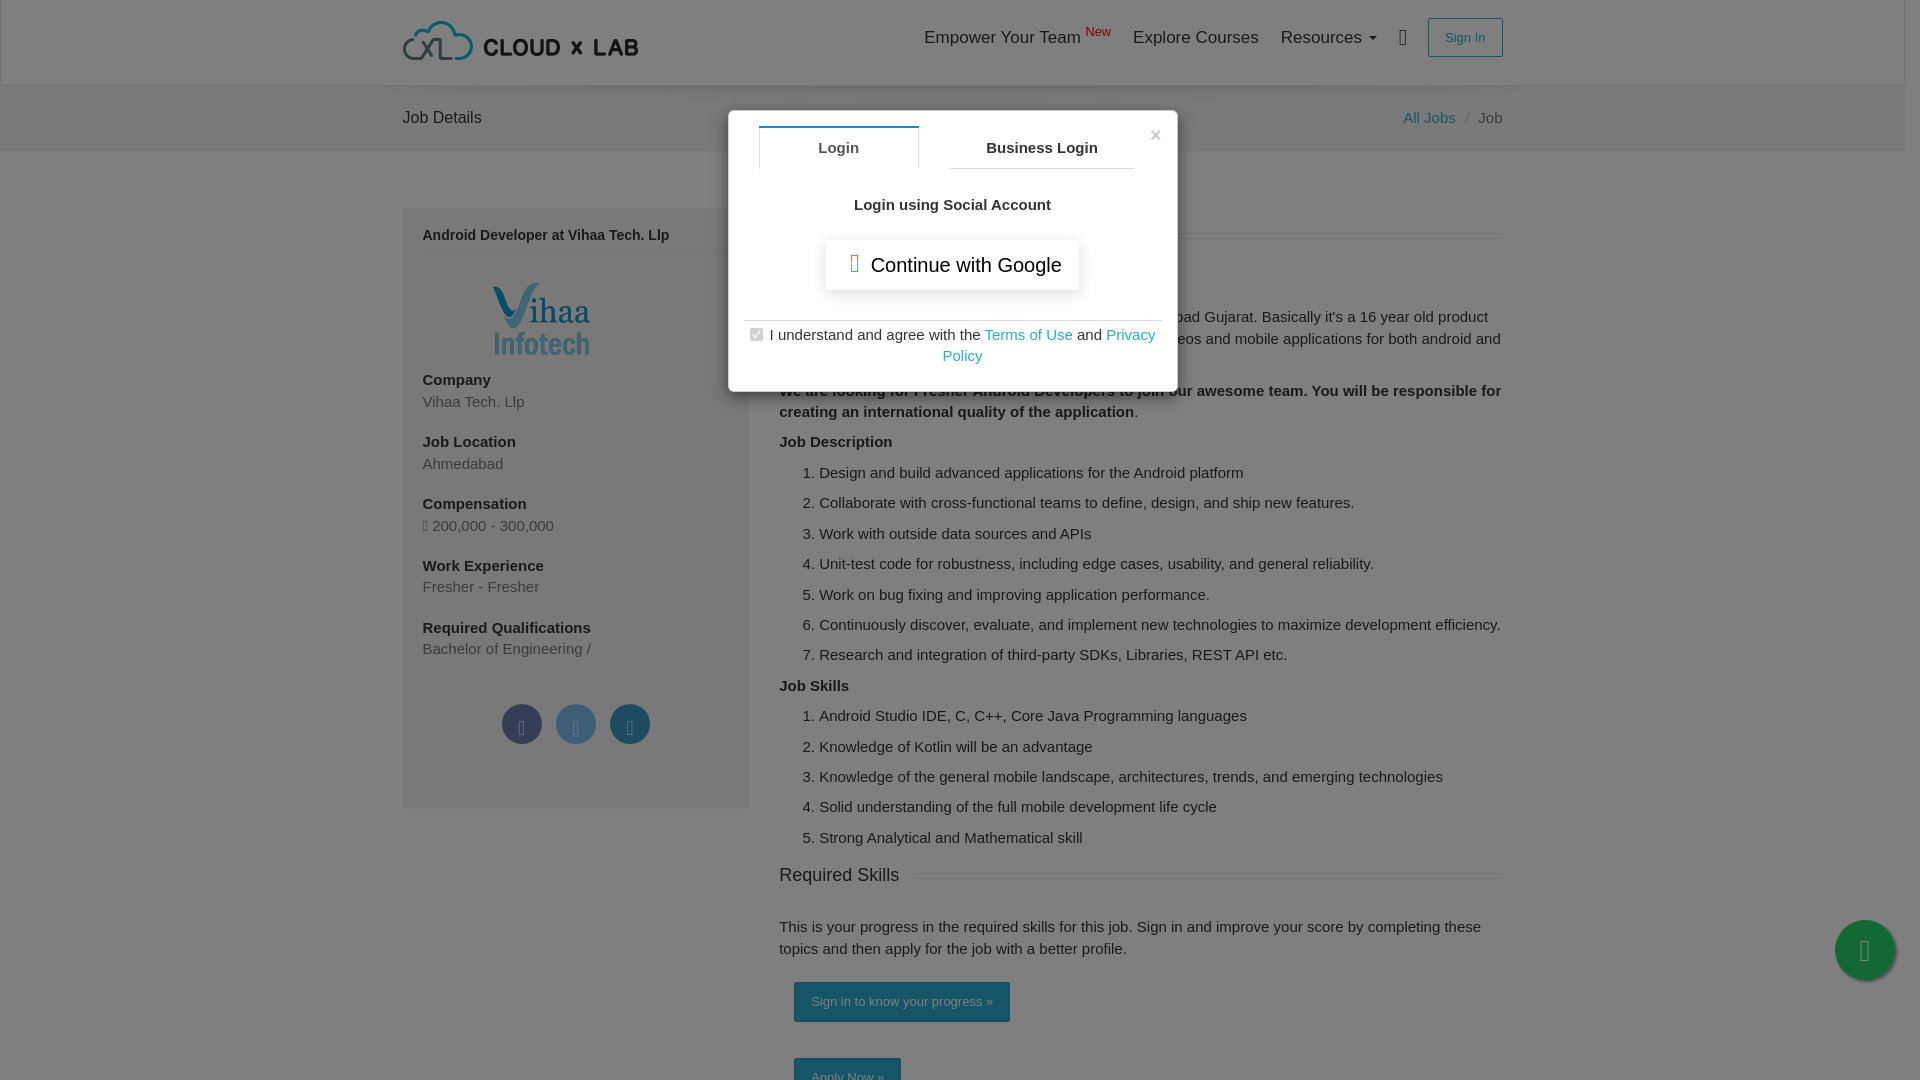 This screenshot has height=1080, width=1920. Describe the element at coordinates (1429, 118) in the screenshot. I see `All Jobs` at that location.